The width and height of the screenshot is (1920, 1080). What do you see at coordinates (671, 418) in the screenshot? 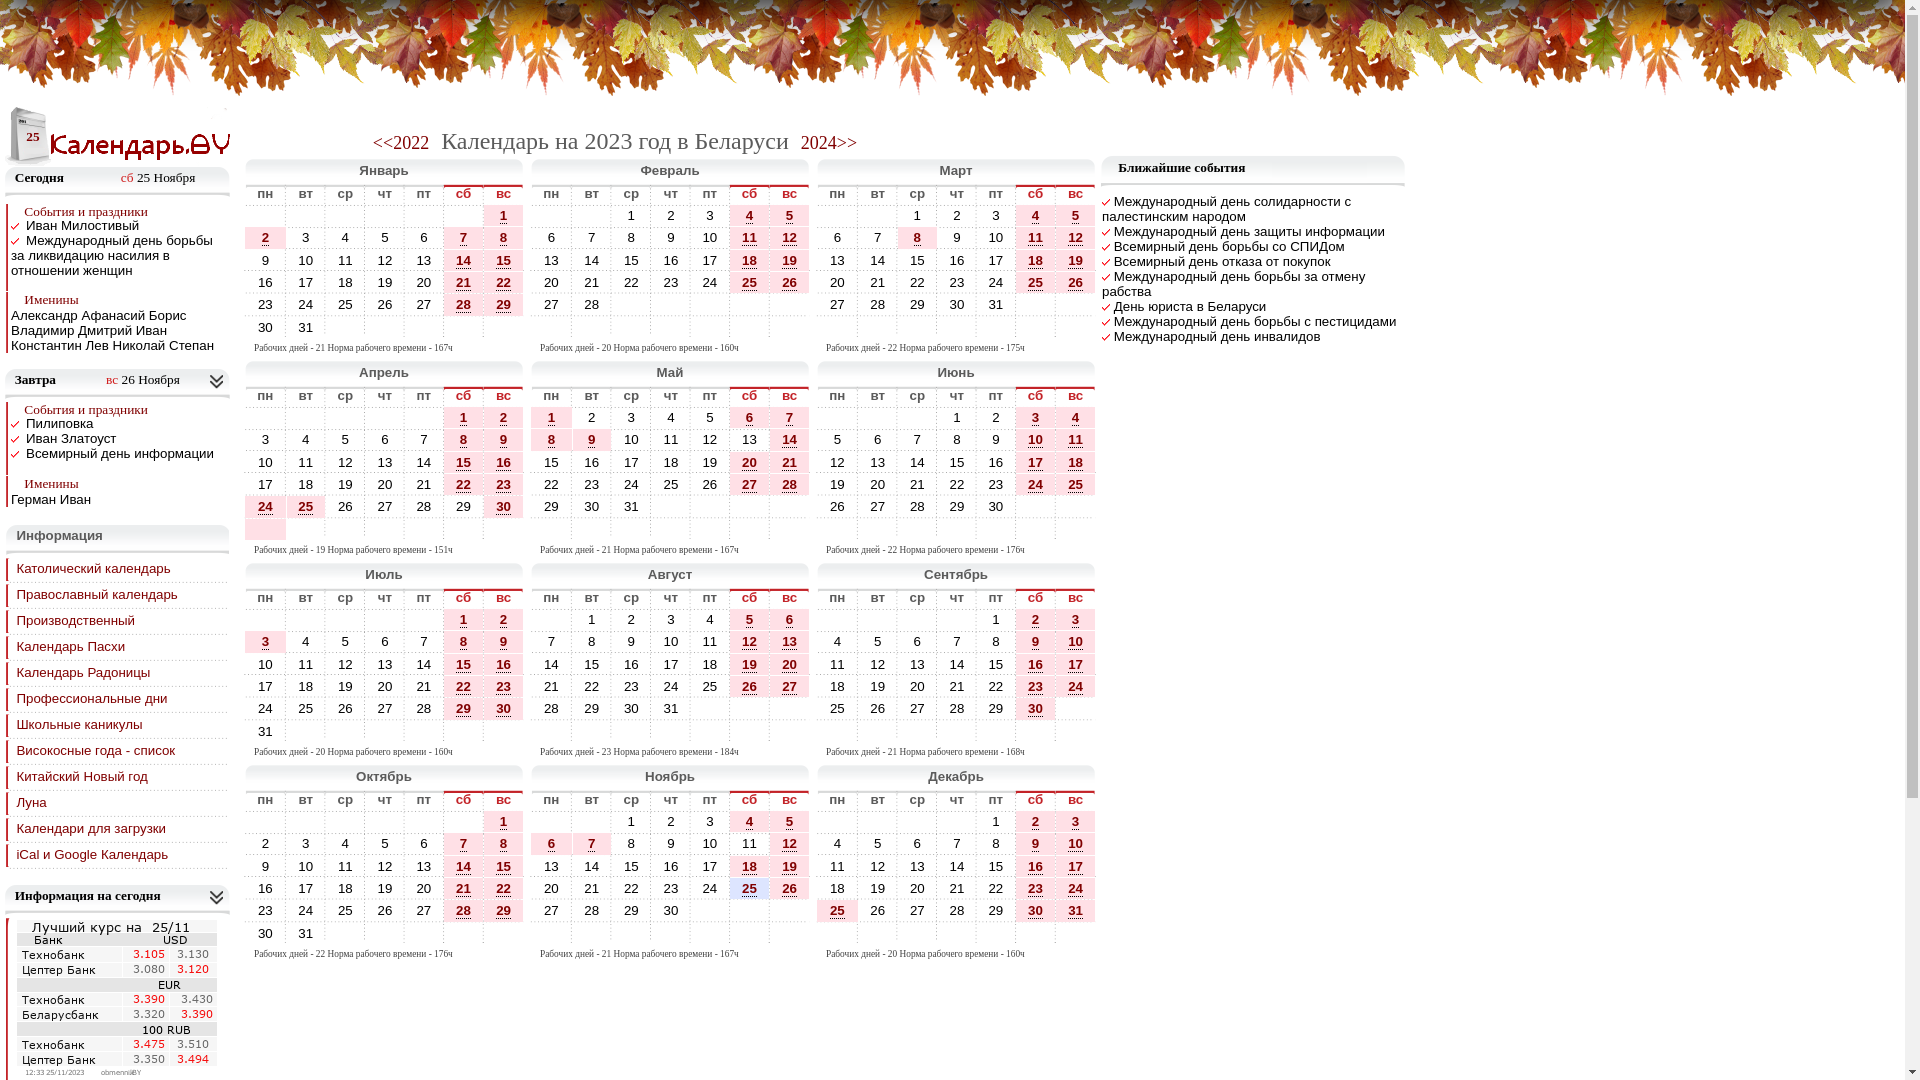
I see `4` at bounding box center [671, 418].